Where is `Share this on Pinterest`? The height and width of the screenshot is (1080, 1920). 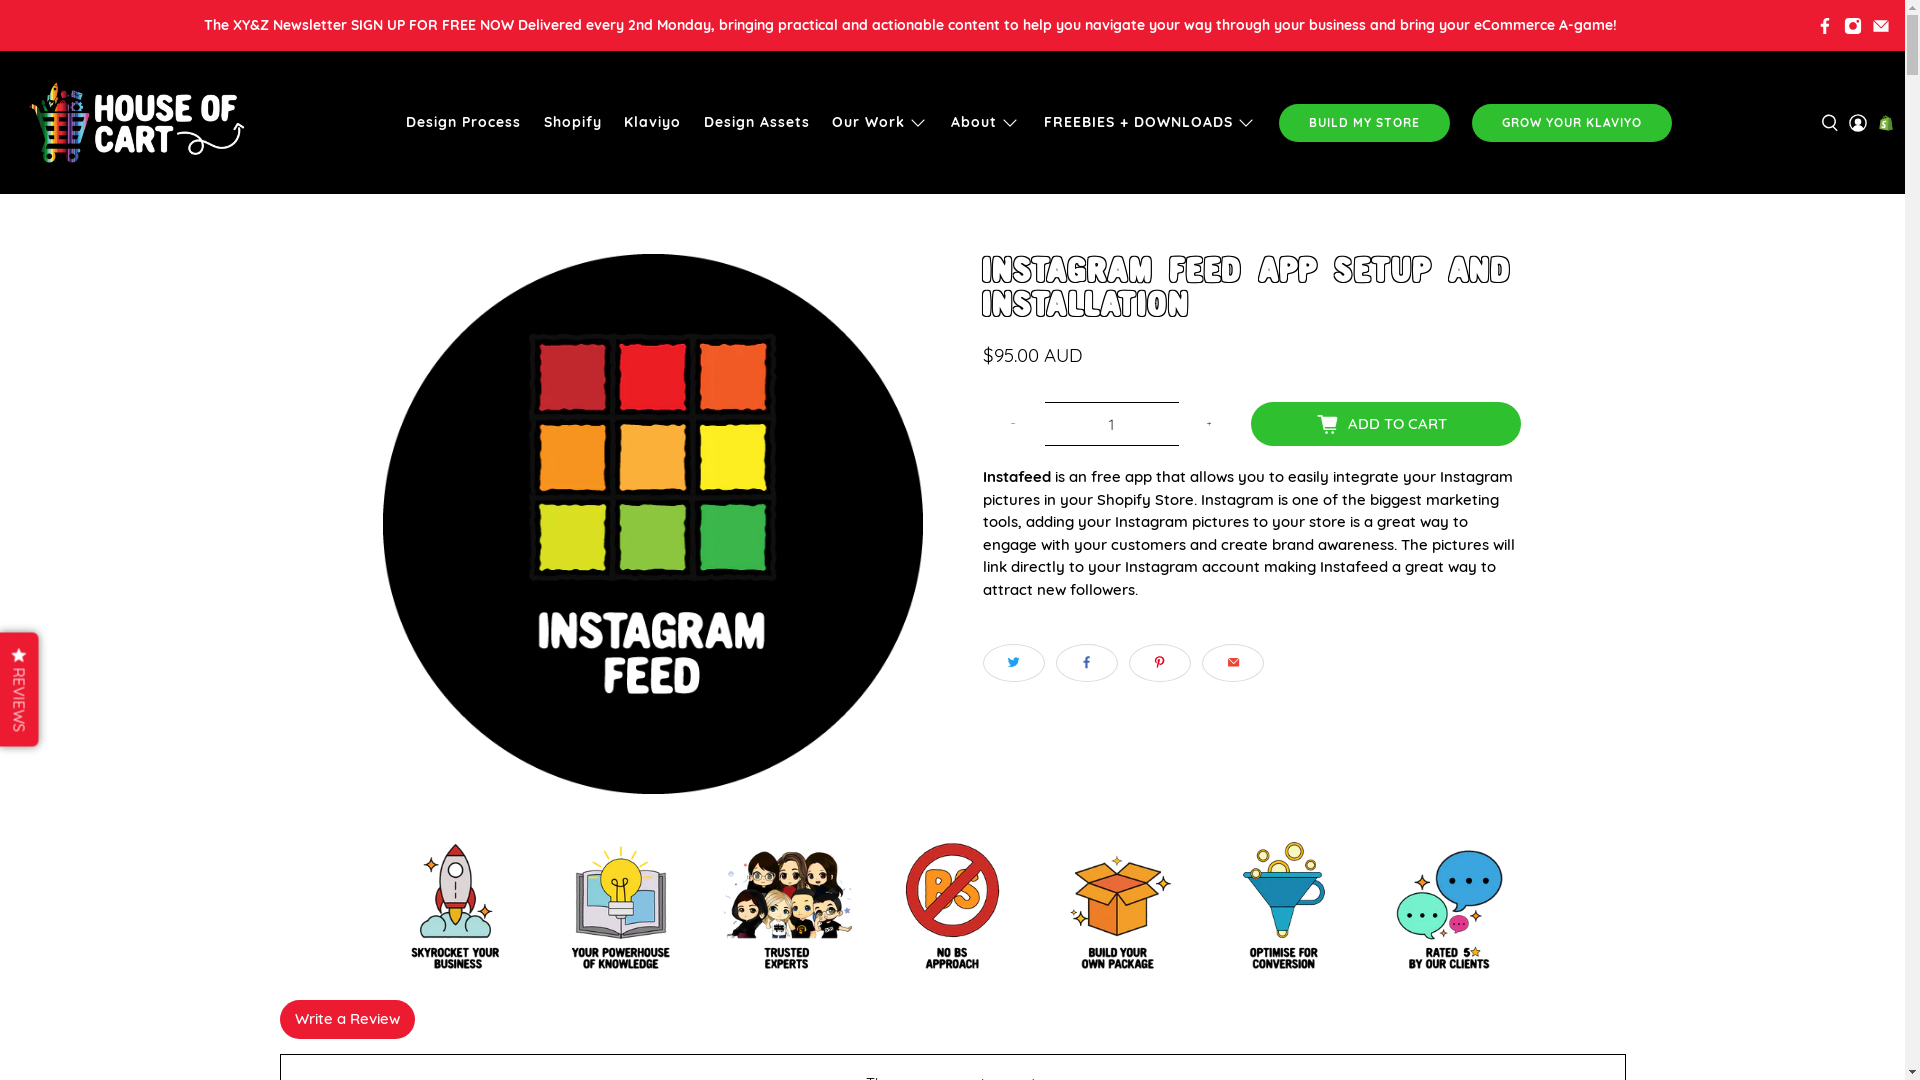 Share this on Pinterest is located at coordinates (1160, 663).